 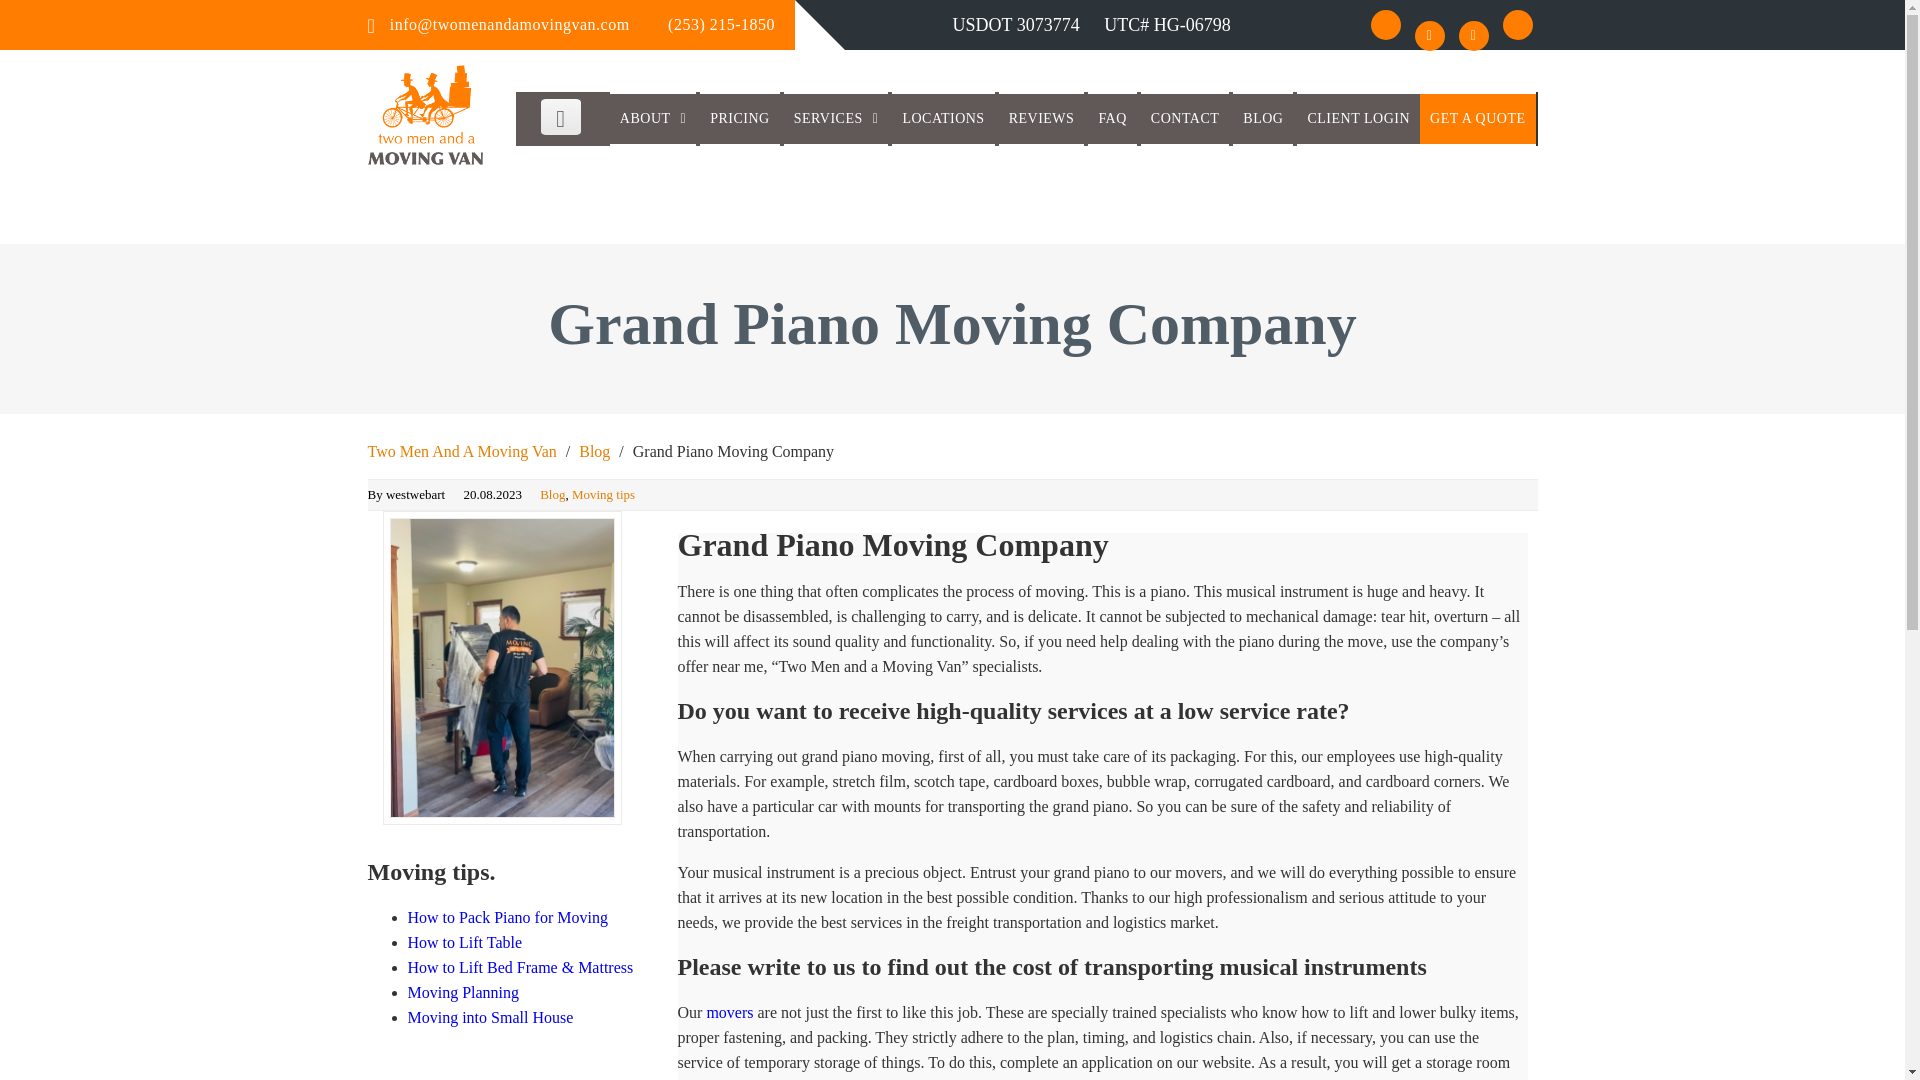 I want to click on Moving Planning, so click(x=464, y=992).